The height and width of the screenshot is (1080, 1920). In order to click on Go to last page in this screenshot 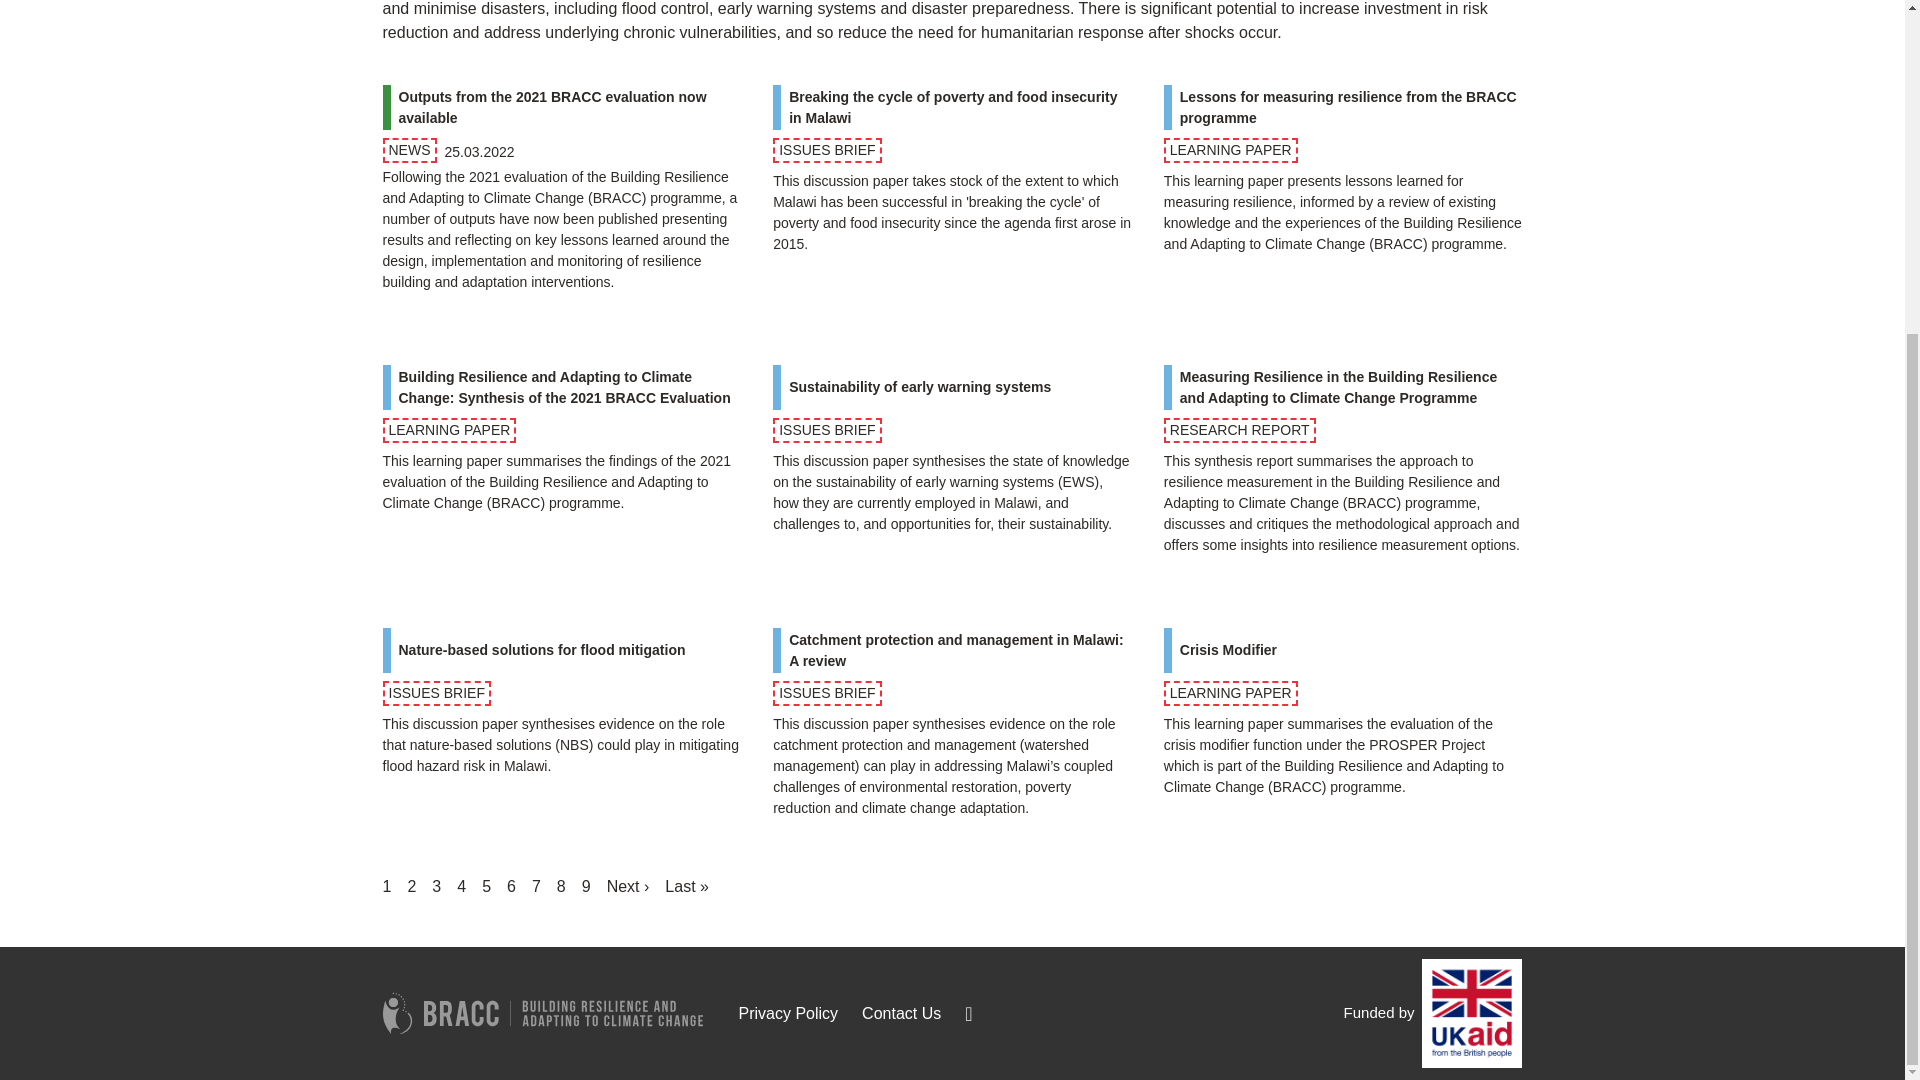, I will do `click(436, 886)`.